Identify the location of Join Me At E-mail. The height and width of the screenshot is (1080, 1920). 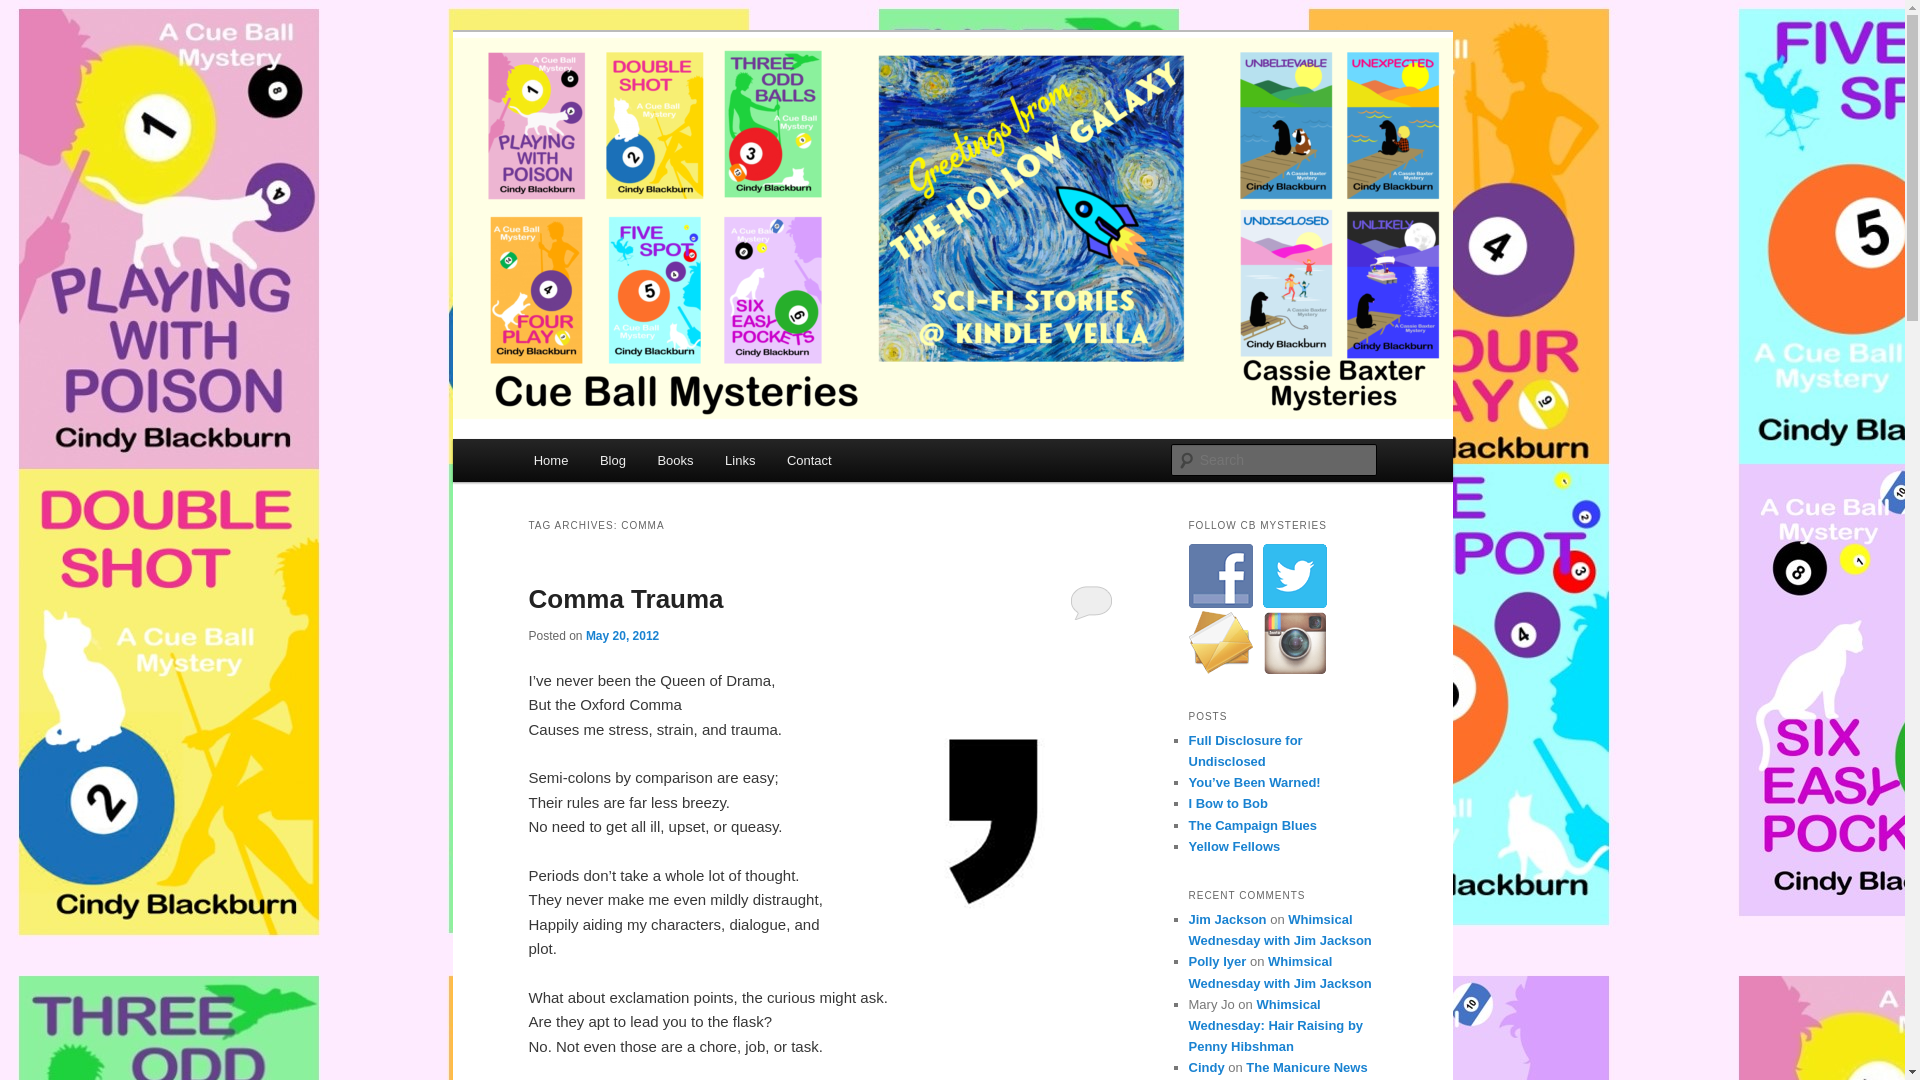
(1220, 643).